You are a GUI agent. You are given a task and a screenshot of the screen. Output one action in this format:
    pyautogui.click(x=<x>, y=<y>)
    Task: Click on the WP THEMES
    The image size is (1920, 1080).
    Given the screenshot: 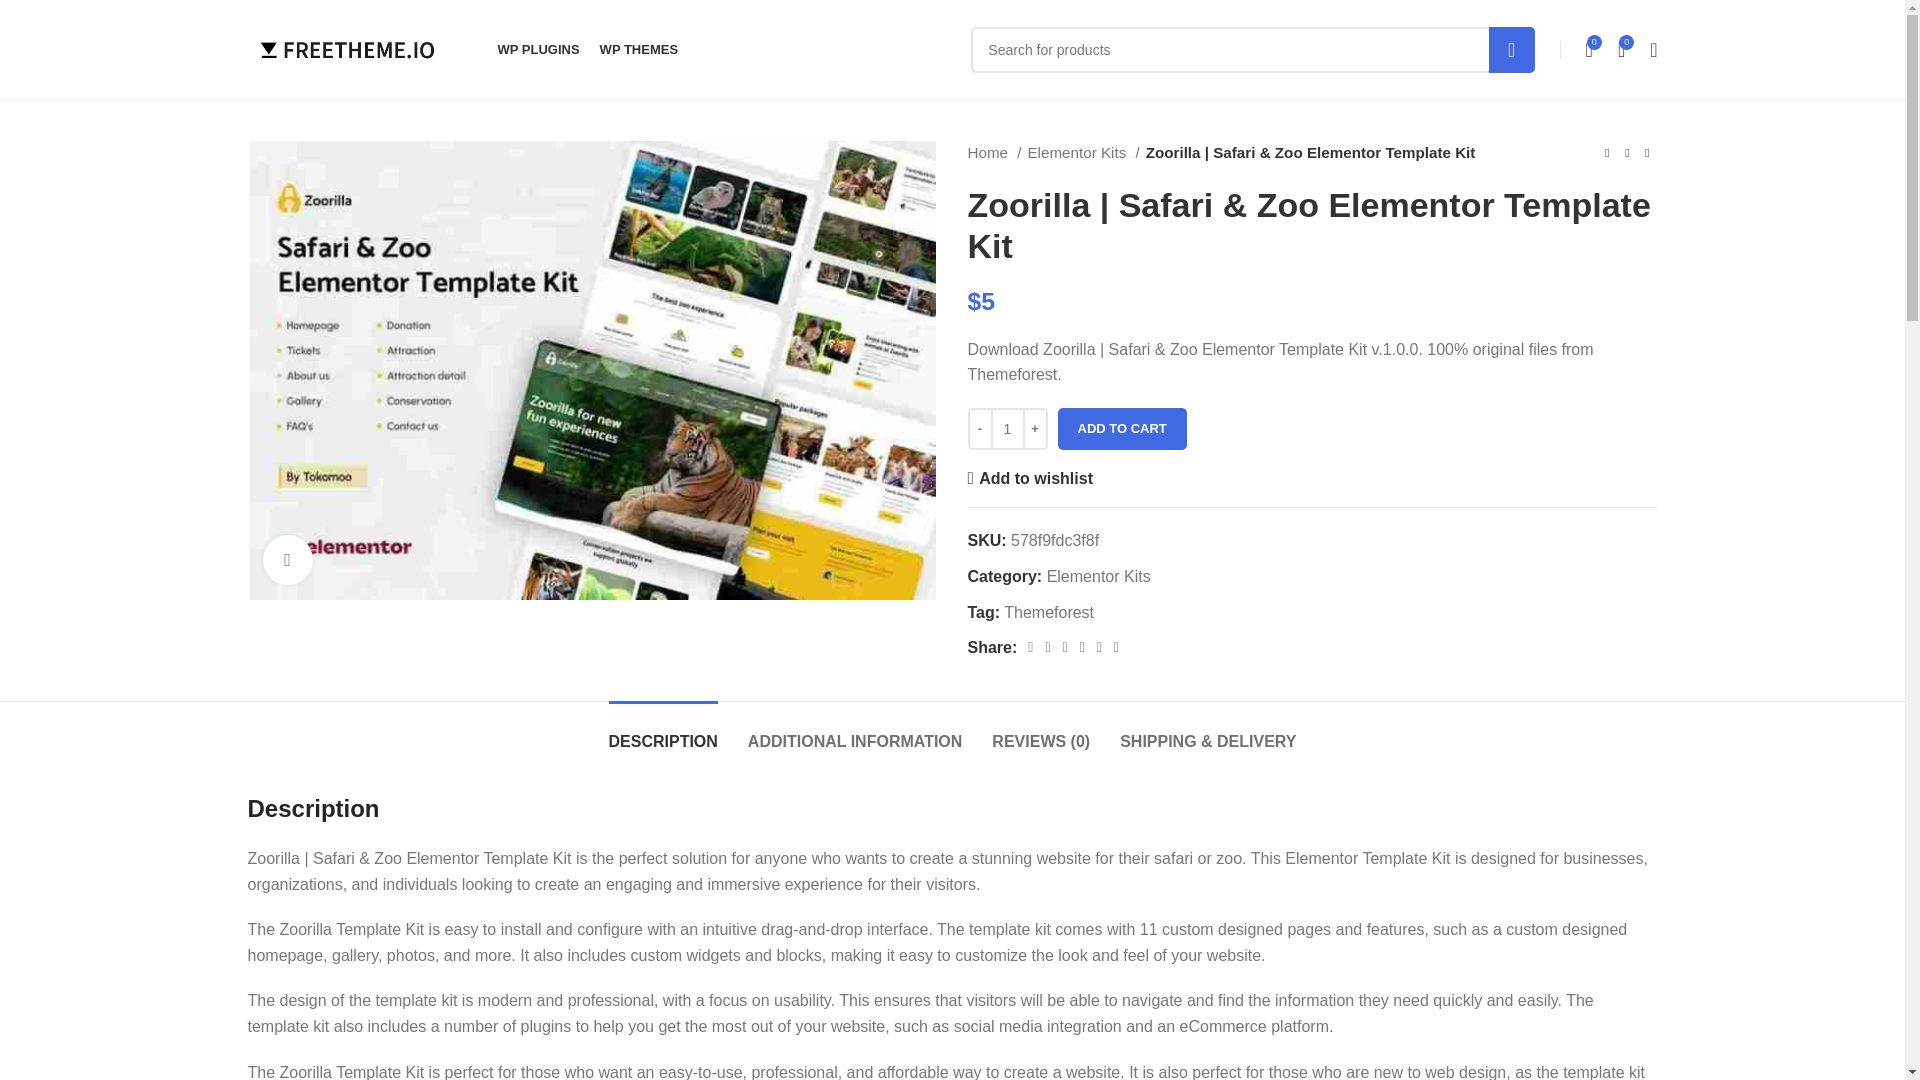 What is the action you would take?
    pyautogui.click(x=639, y=50)
    